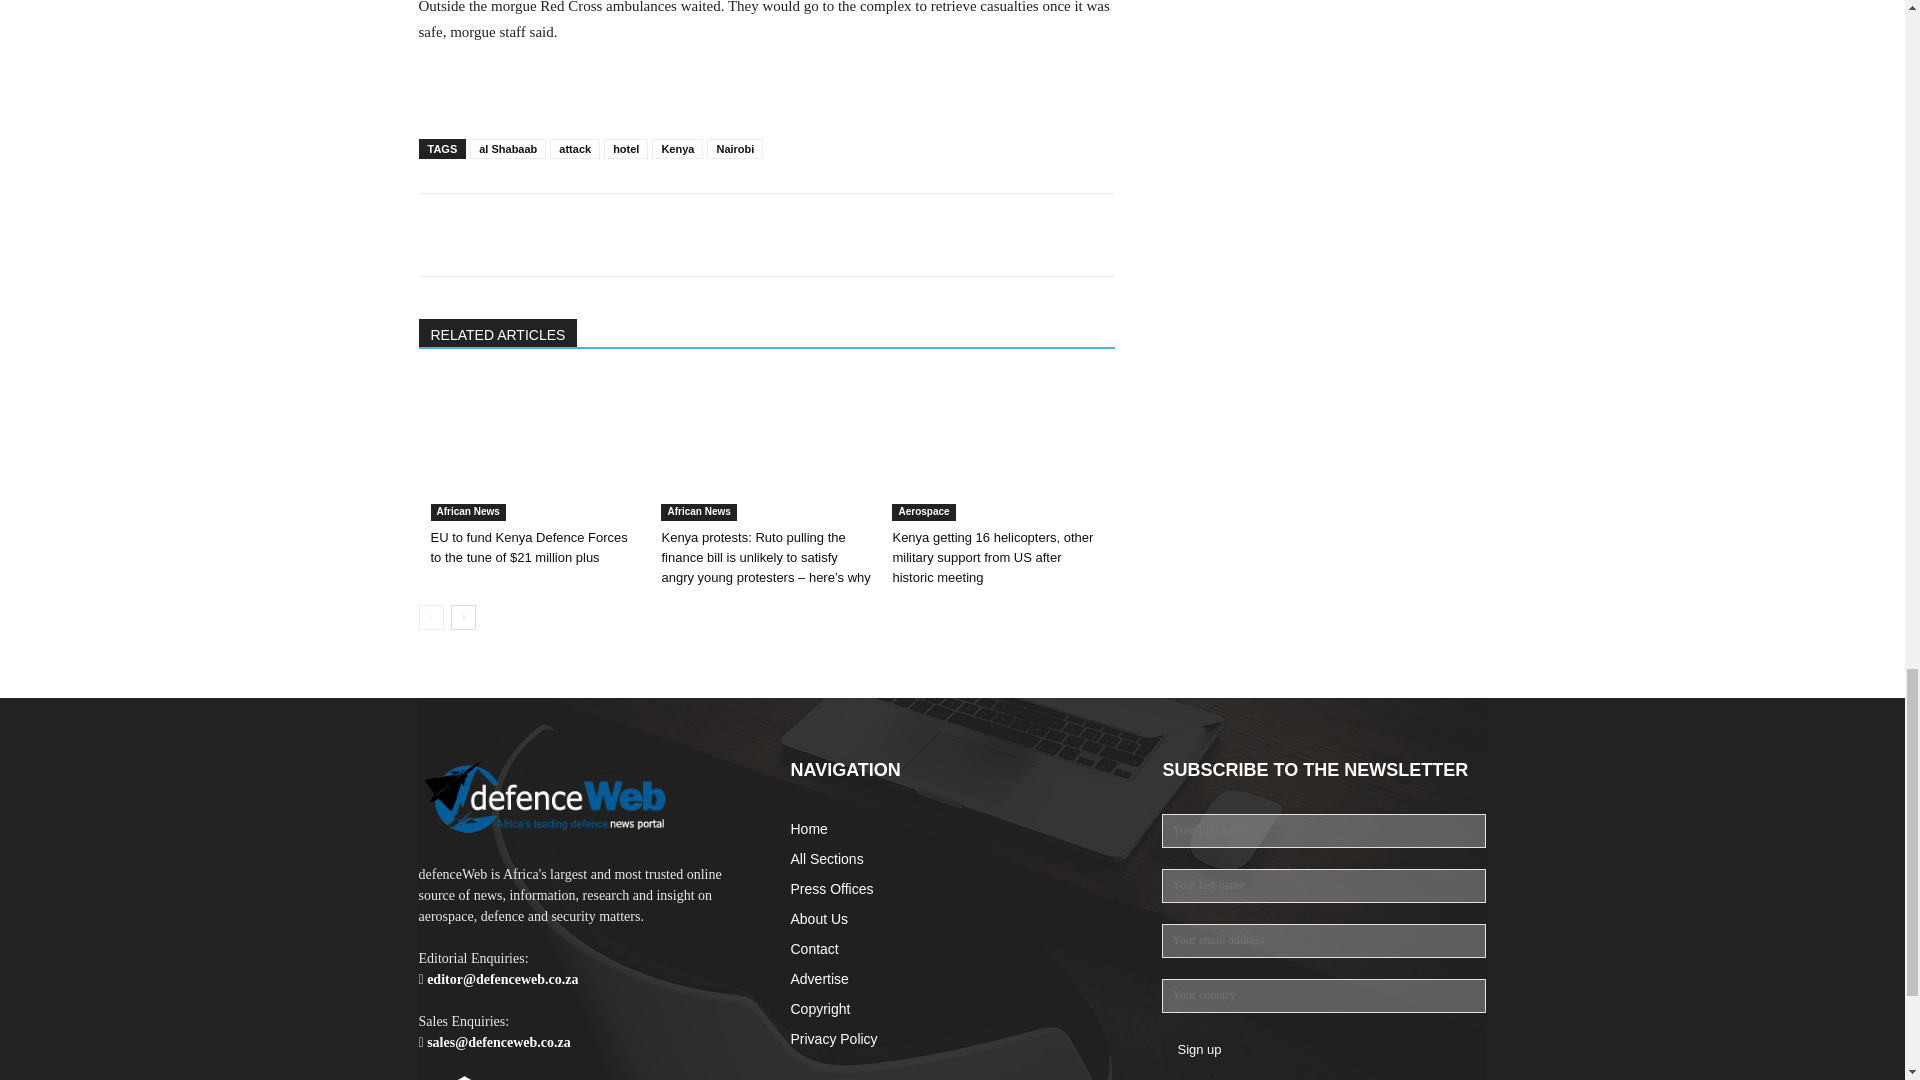 Image resolution: width=1920 pixels, height=1080 pixels. Describe the element at coordinates (1198, 1048) in the screenshot. I see `Sign up` at that location.